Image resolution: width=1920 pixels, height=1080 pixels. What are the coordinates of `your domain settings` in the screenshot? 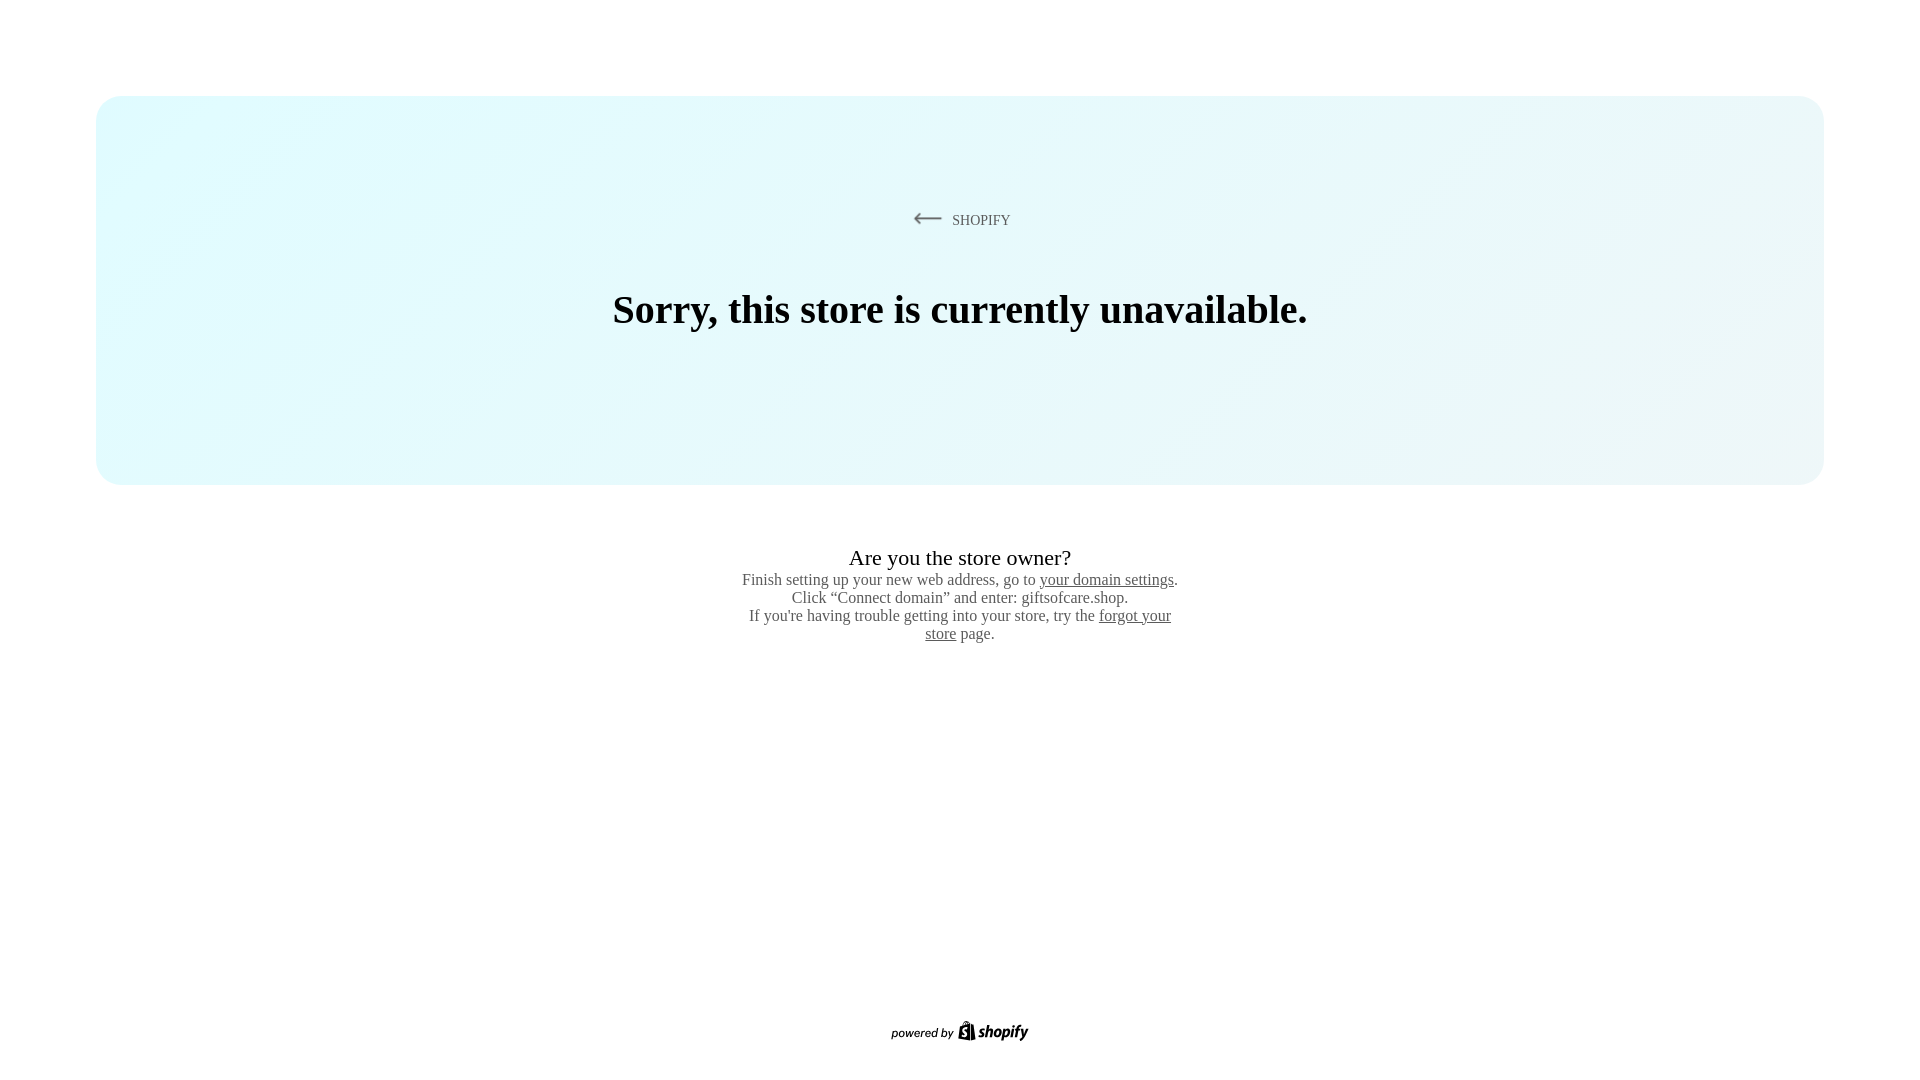 It's located at (1106, 579).